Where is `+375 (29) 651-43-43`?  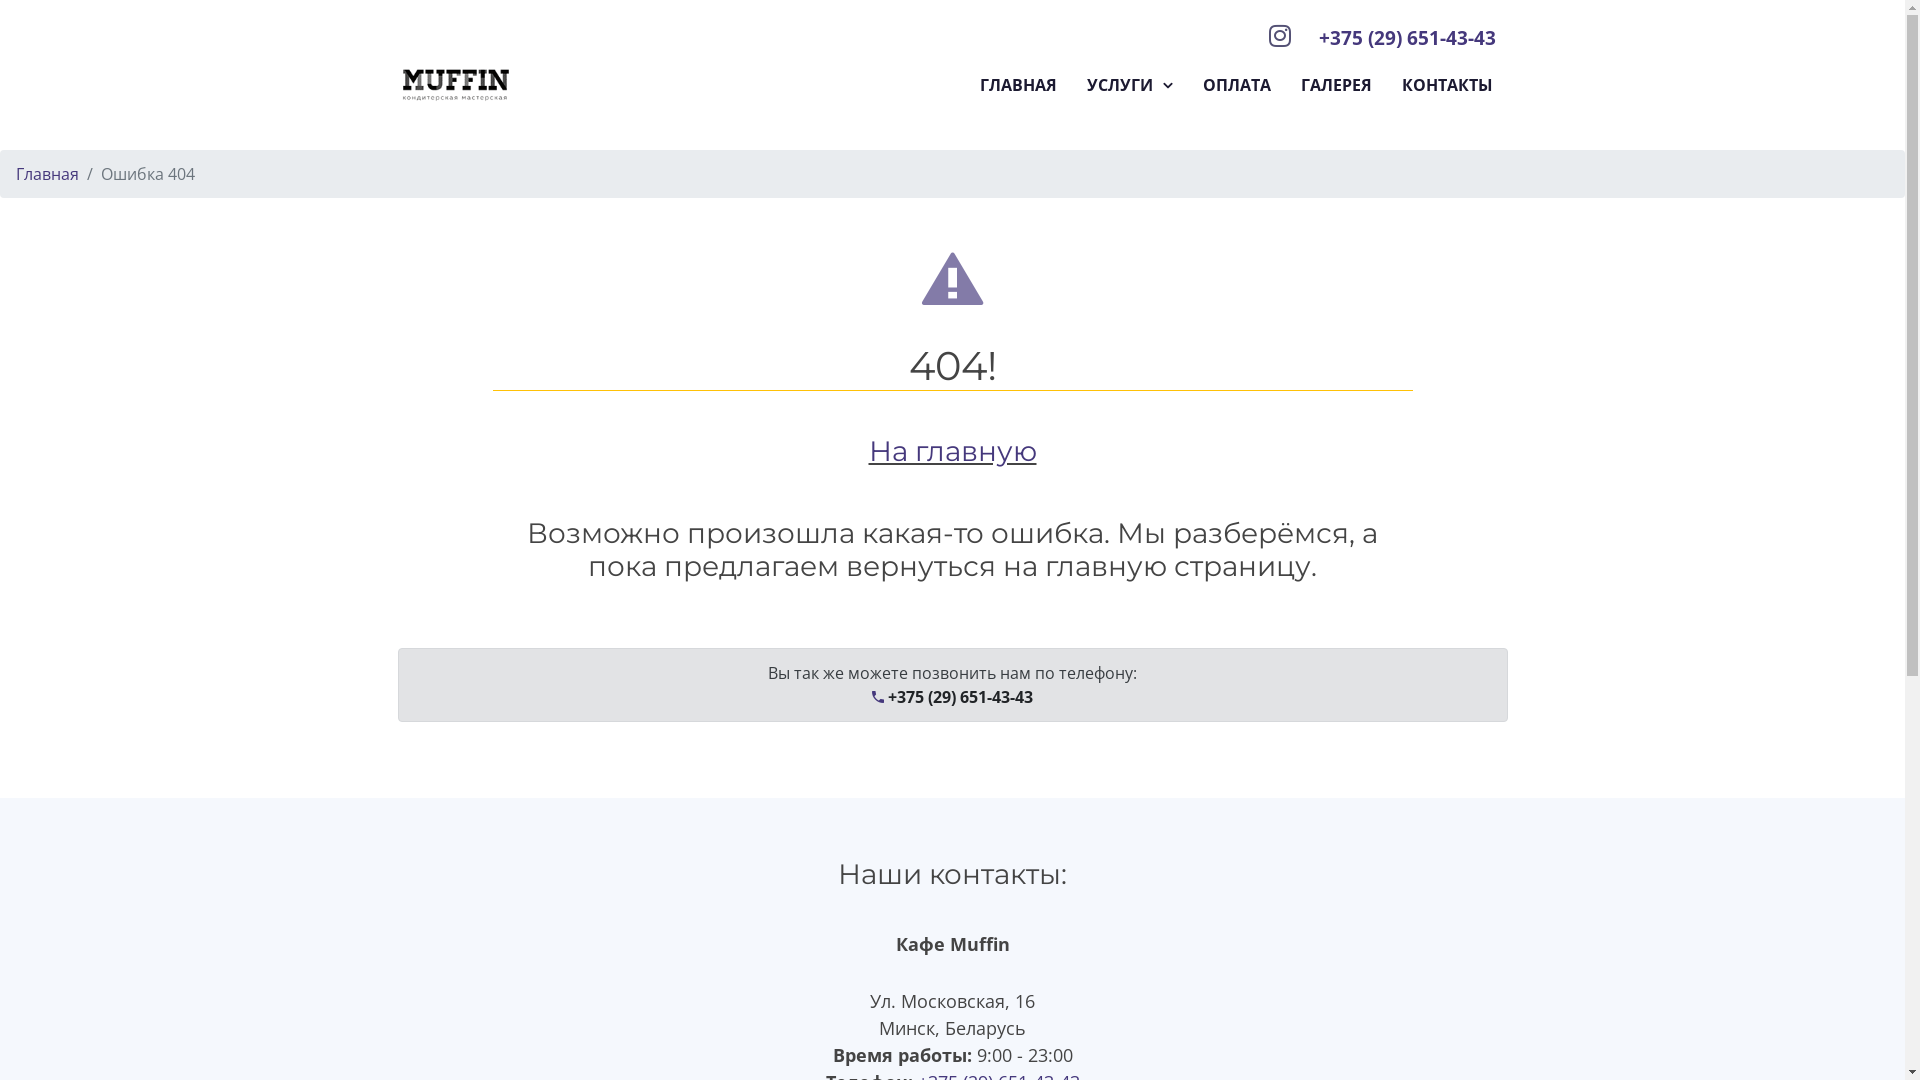 +375 (29) 651-43-43 is located at coordinates (1406, 38).